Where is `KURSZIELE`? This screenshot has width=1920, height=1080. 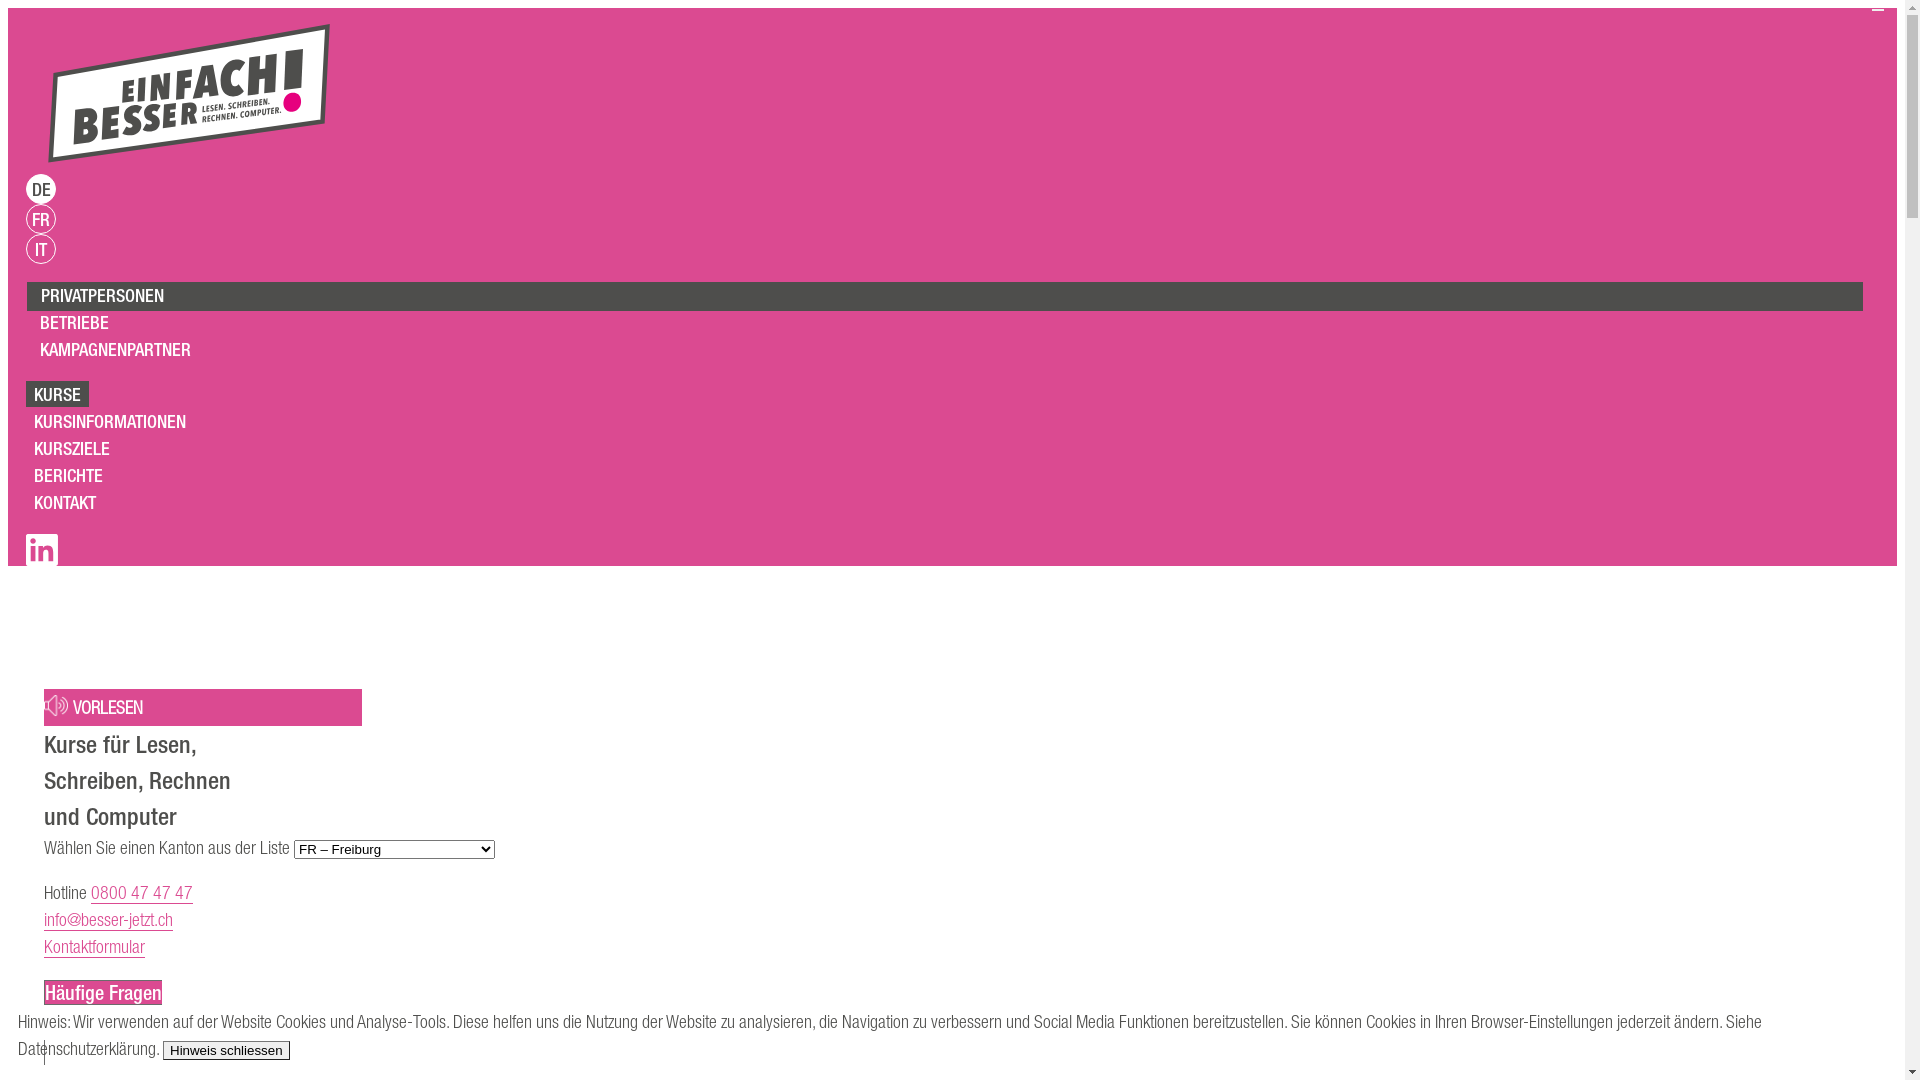
KURSZIELE is located at coordinates (72, 448).